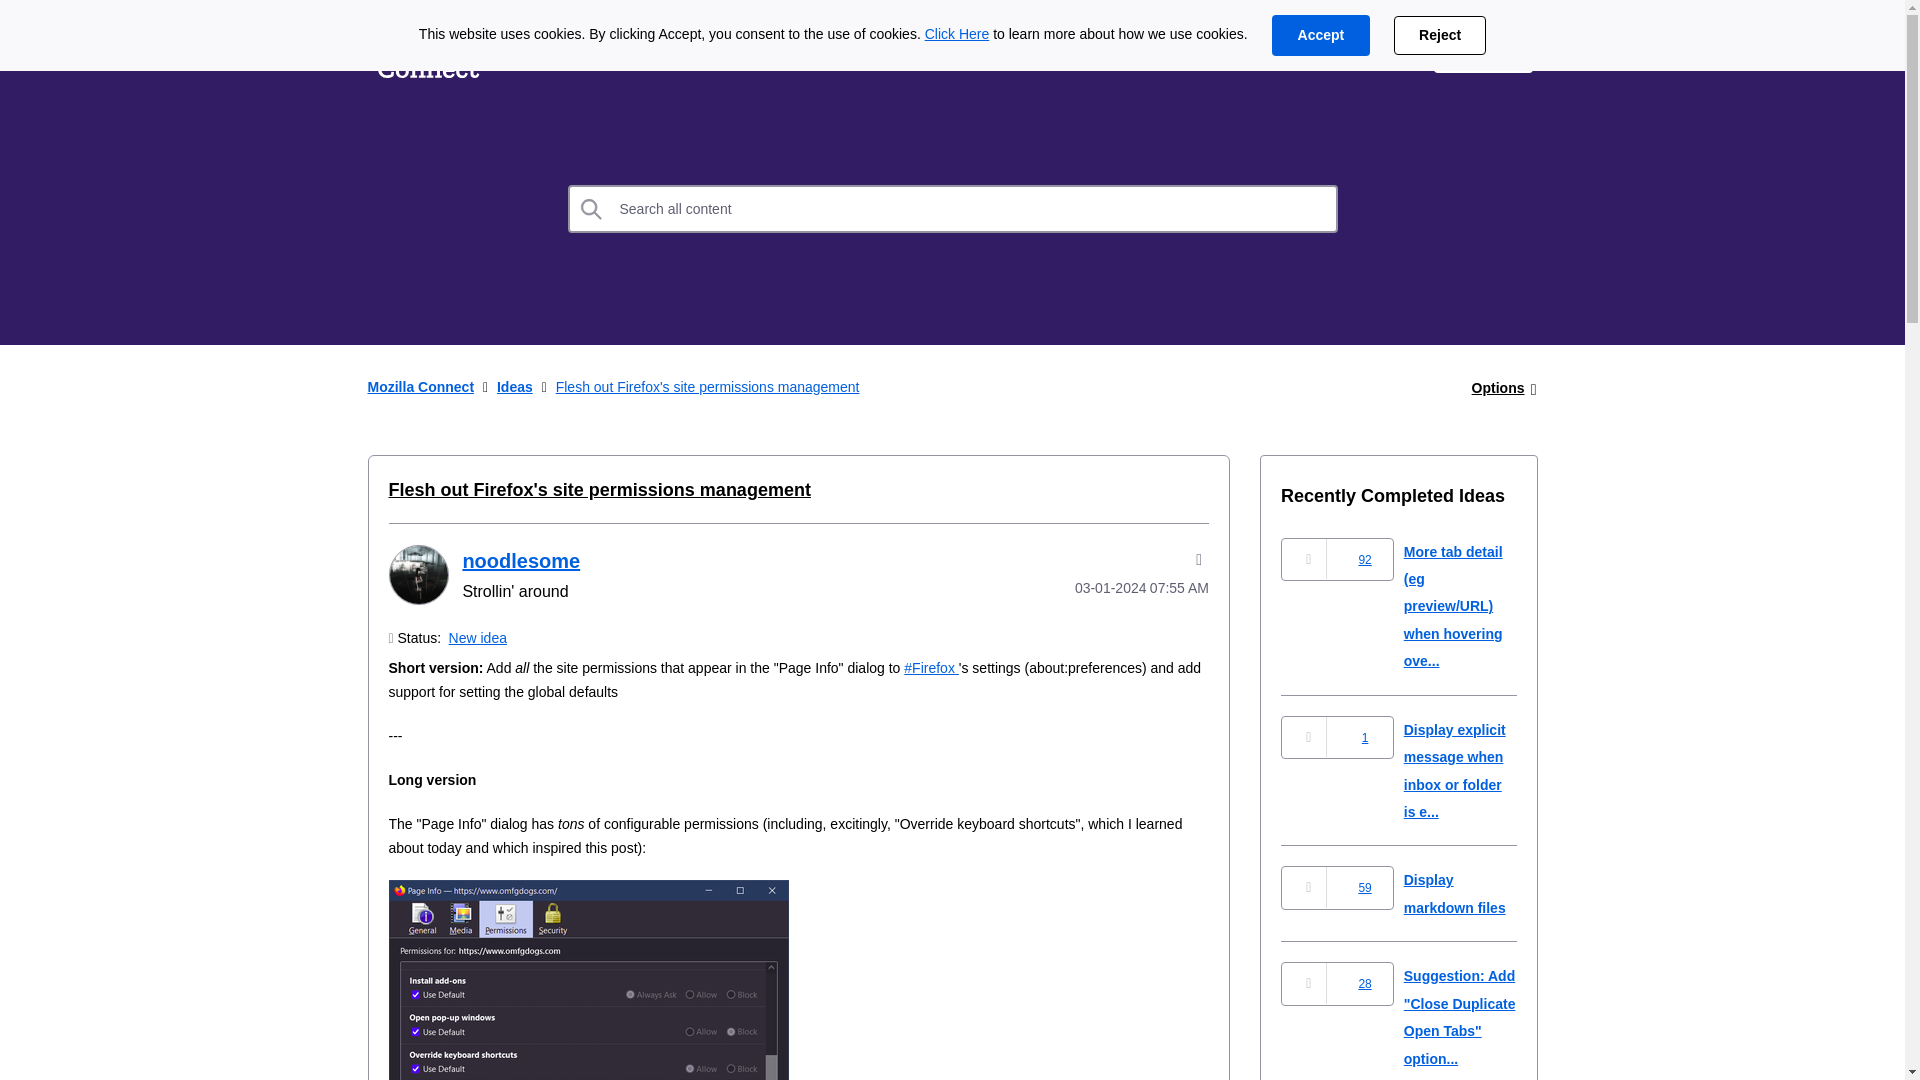  I want to click on Flesh out Firefox's site permissions management, so click(598, 490).